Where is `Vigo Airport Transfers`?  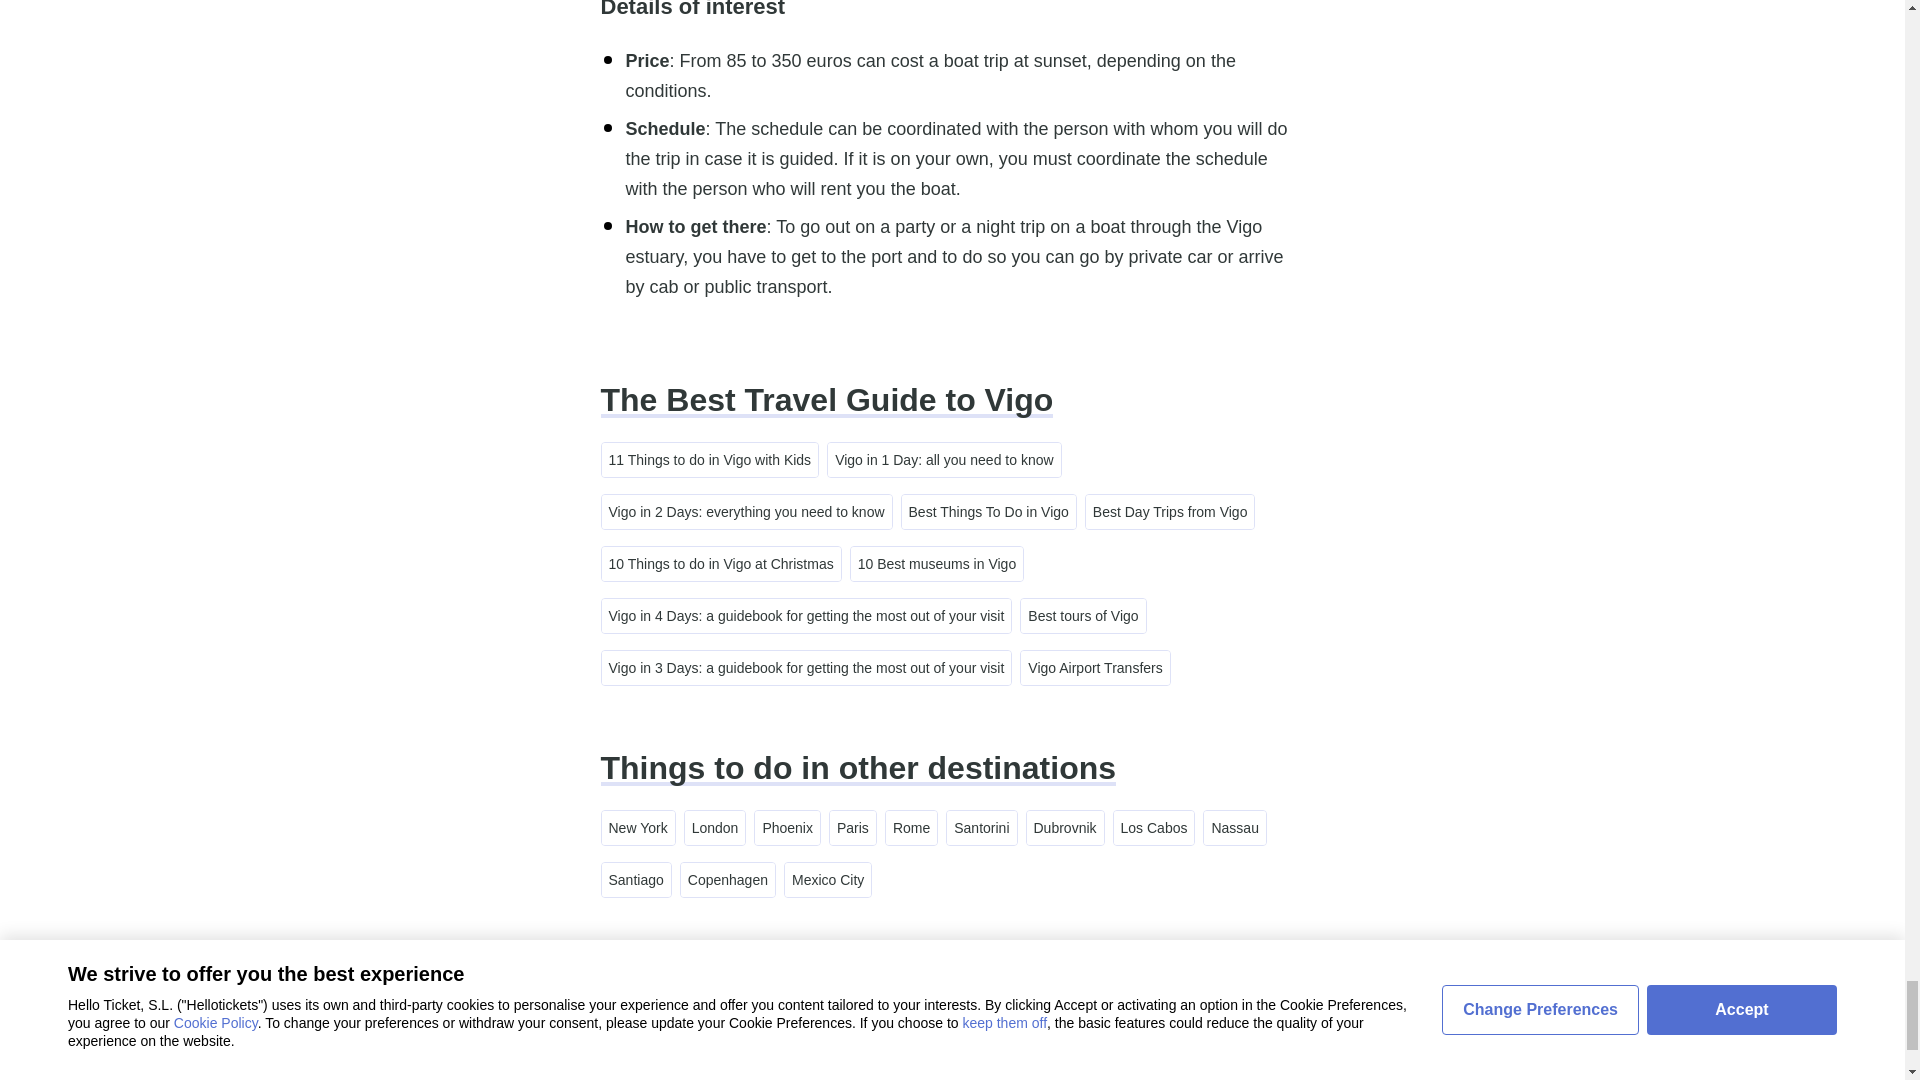 Vigo Airport Transfers is located at coordinates (1095, 668).